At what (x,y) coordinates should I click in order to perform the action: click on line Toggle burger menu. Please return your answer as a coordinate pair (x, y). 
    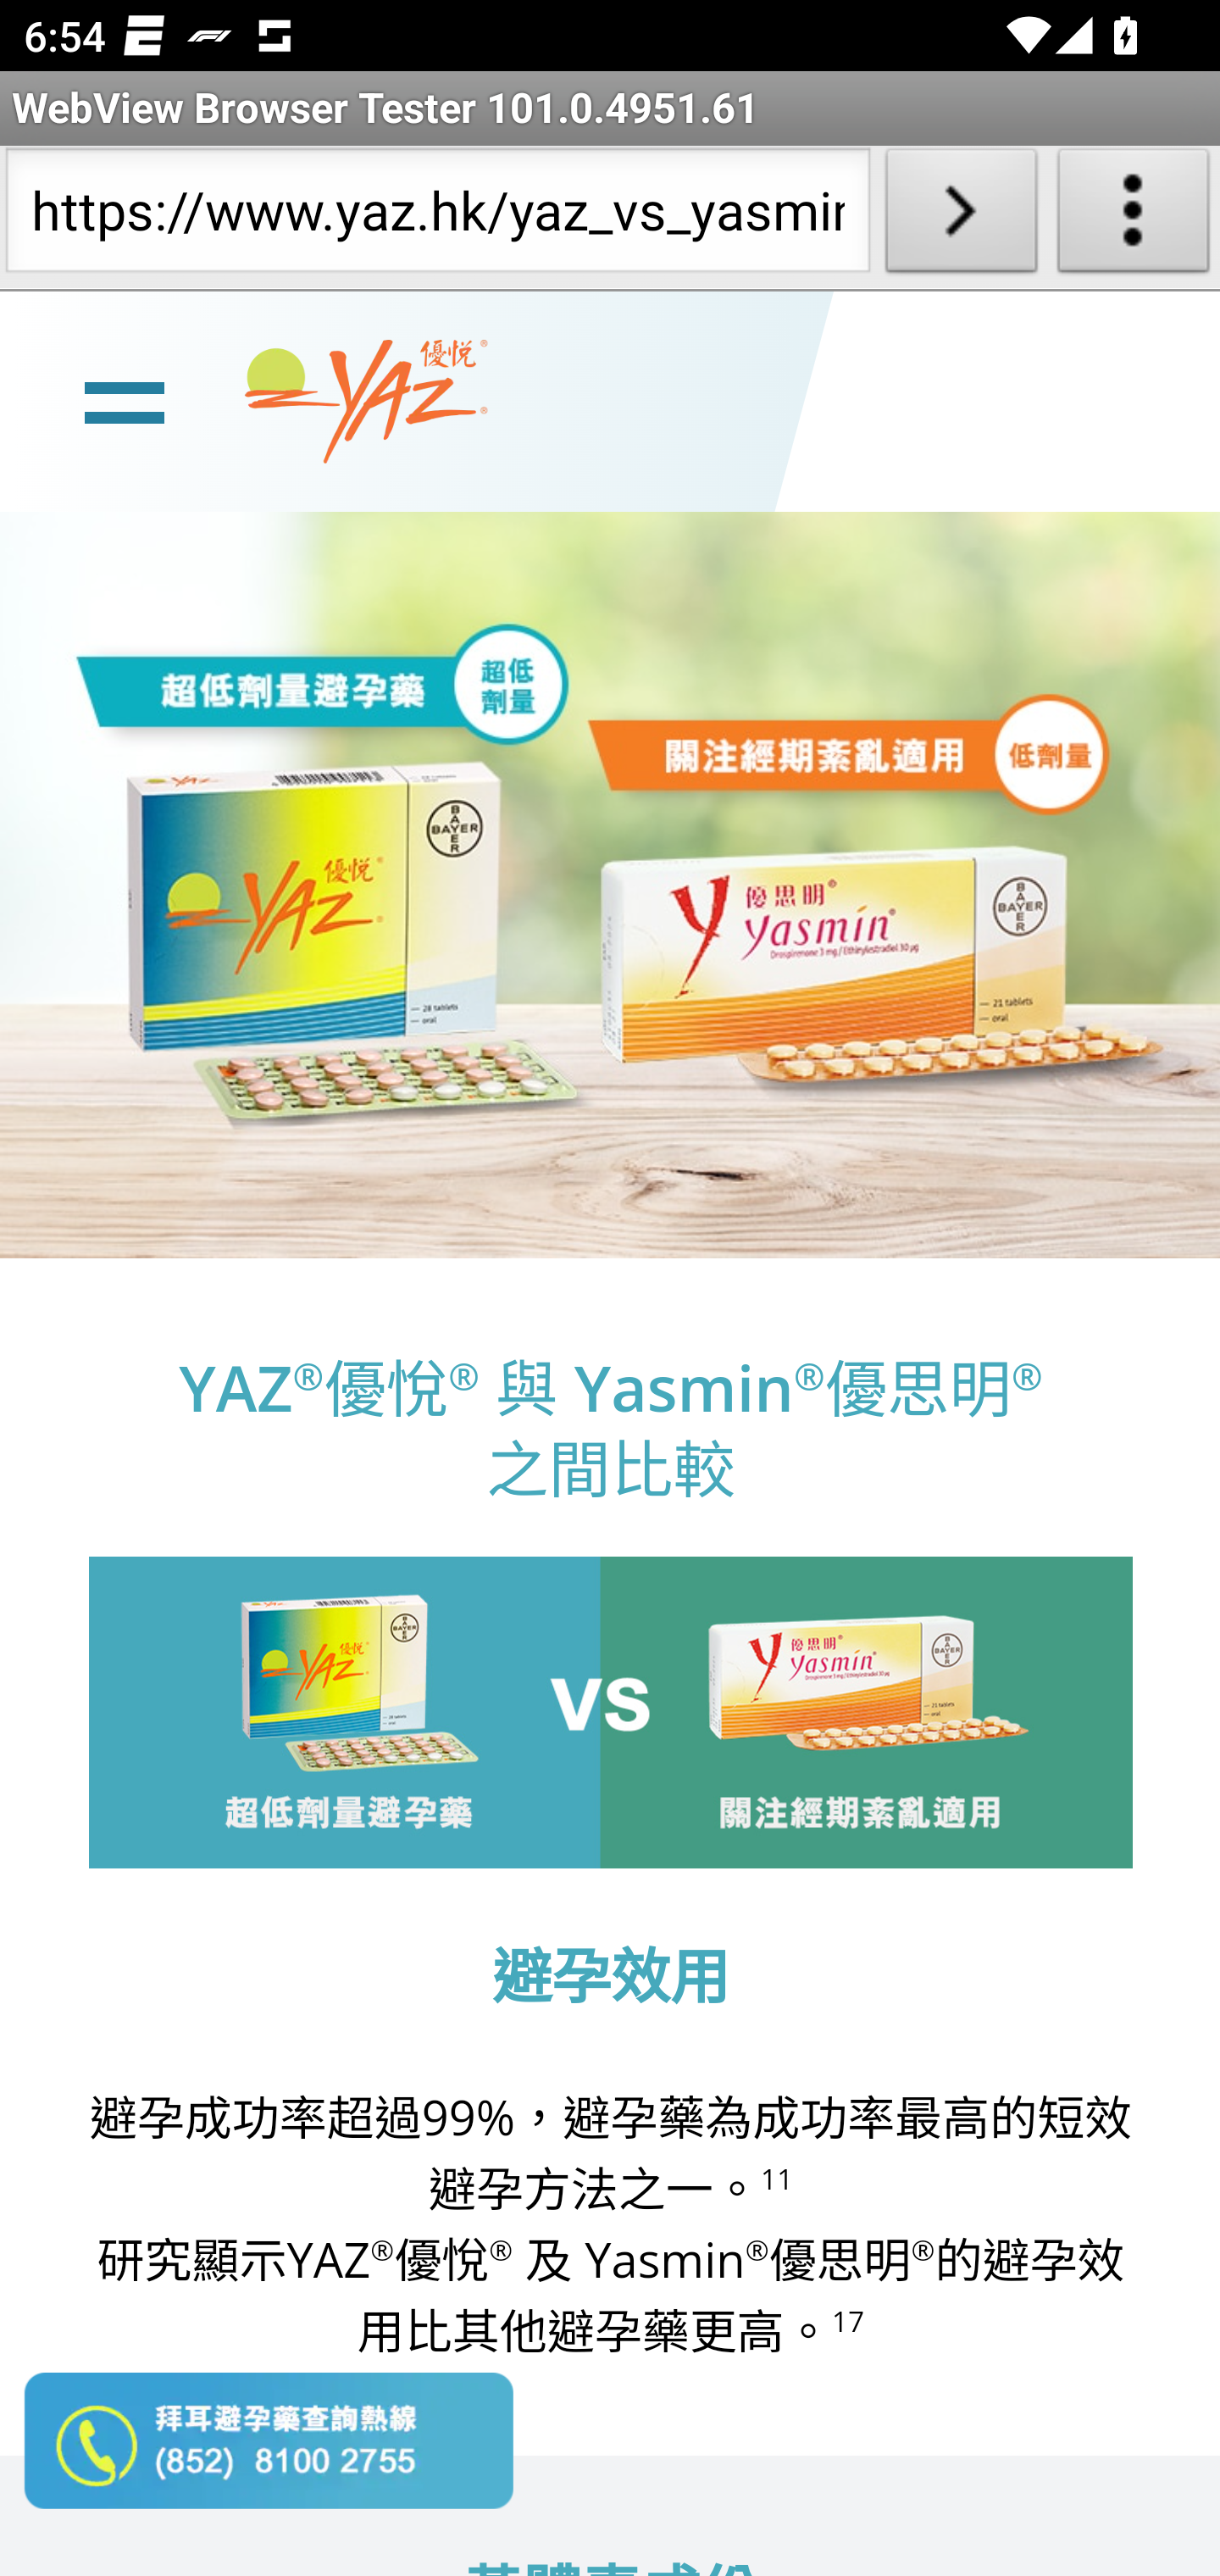
    Looking at the image, I should click on (124, 399).